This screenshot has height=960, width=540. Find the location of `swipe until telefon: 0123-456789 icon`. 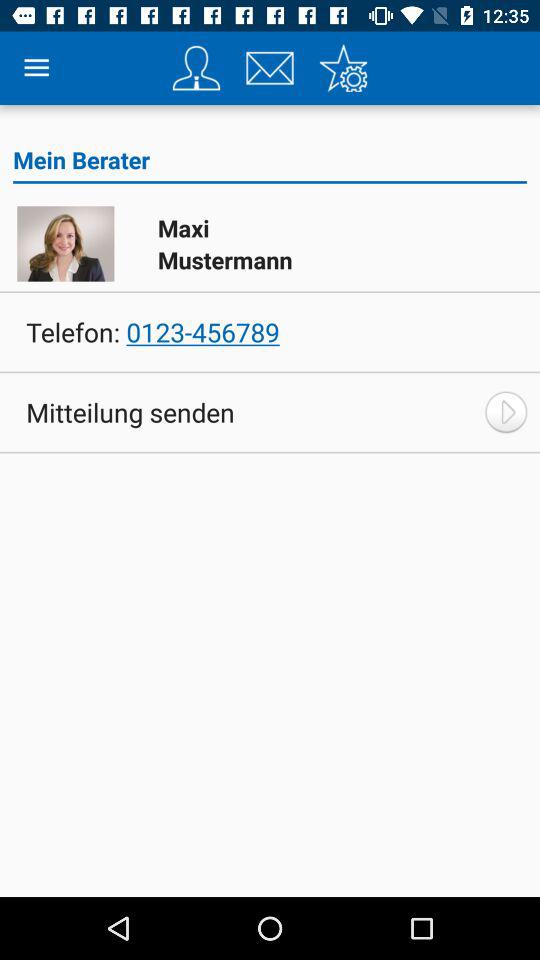

swipe until telefon: 0123-456789 icon is located at coordinates (152, 332).